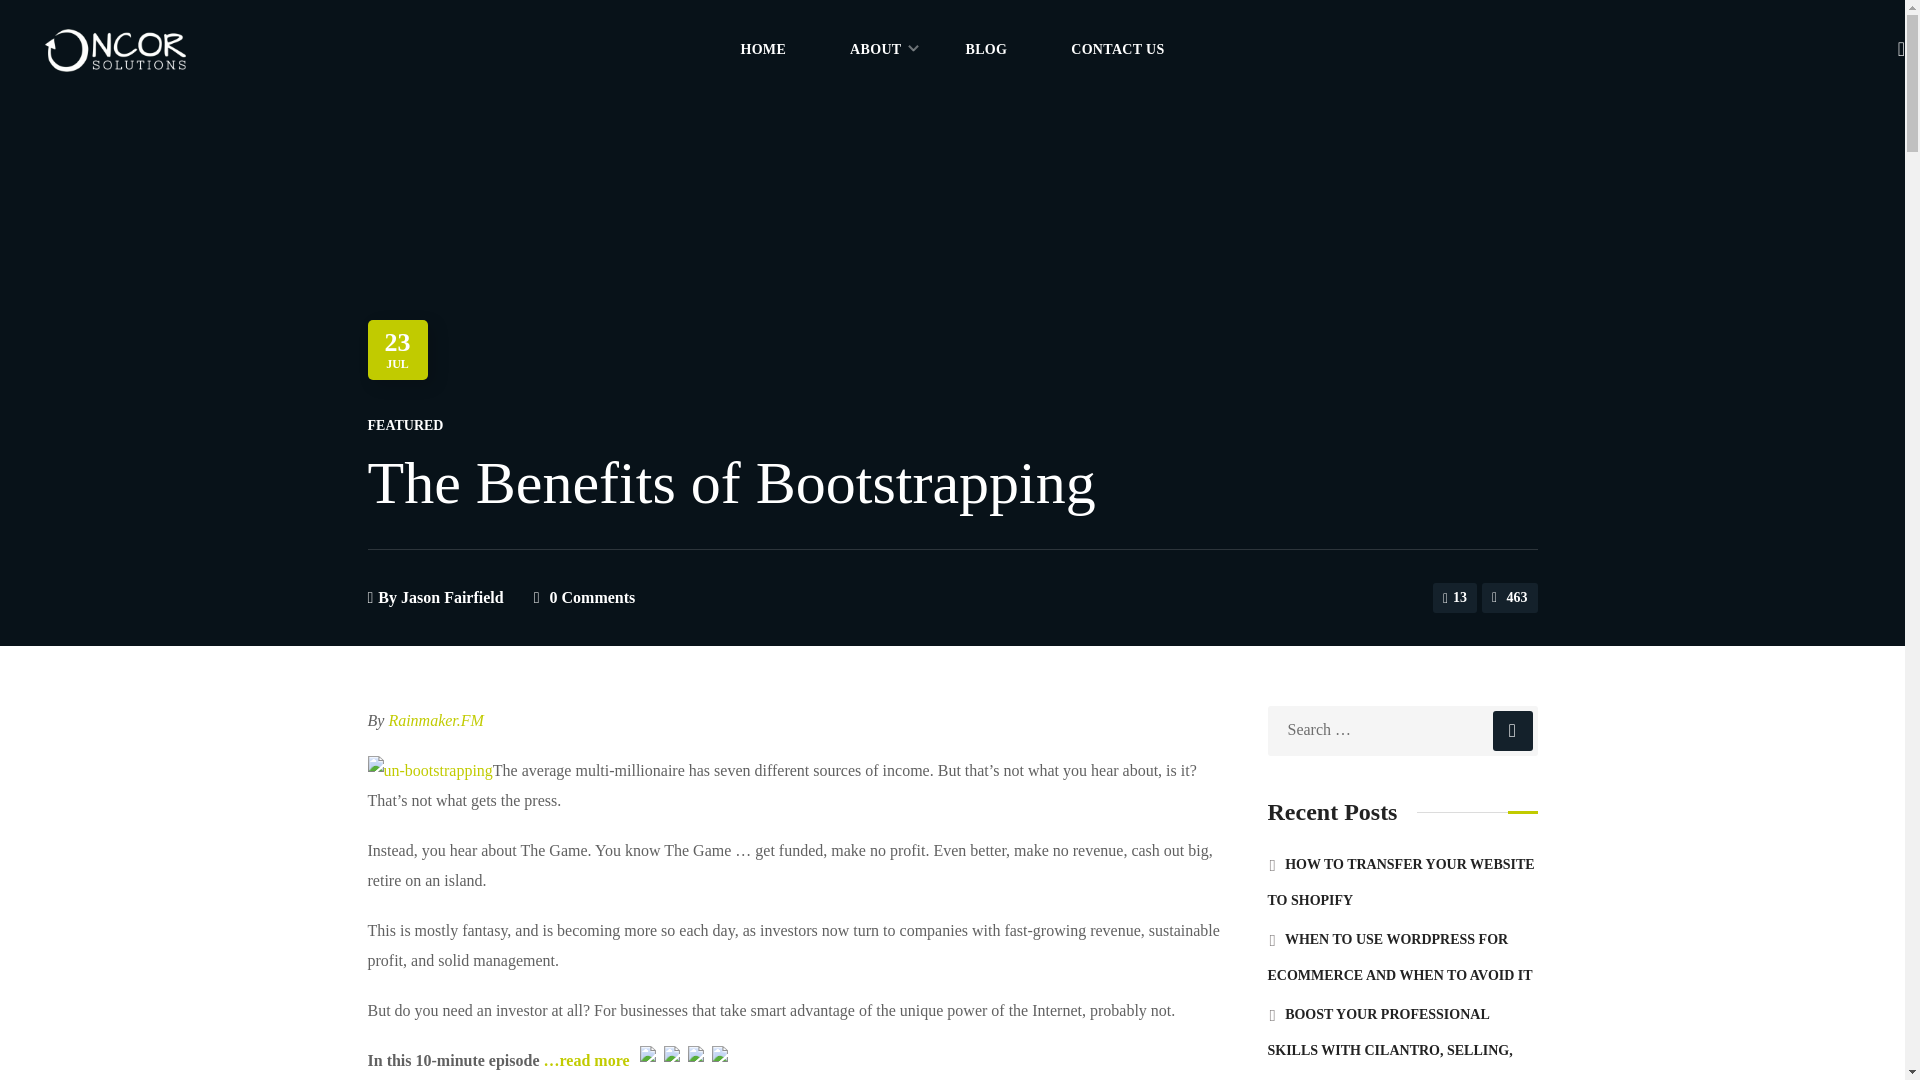 This screenshot has width=1920, height=1080. I want to click on 0 Comments, so click(592, 596).